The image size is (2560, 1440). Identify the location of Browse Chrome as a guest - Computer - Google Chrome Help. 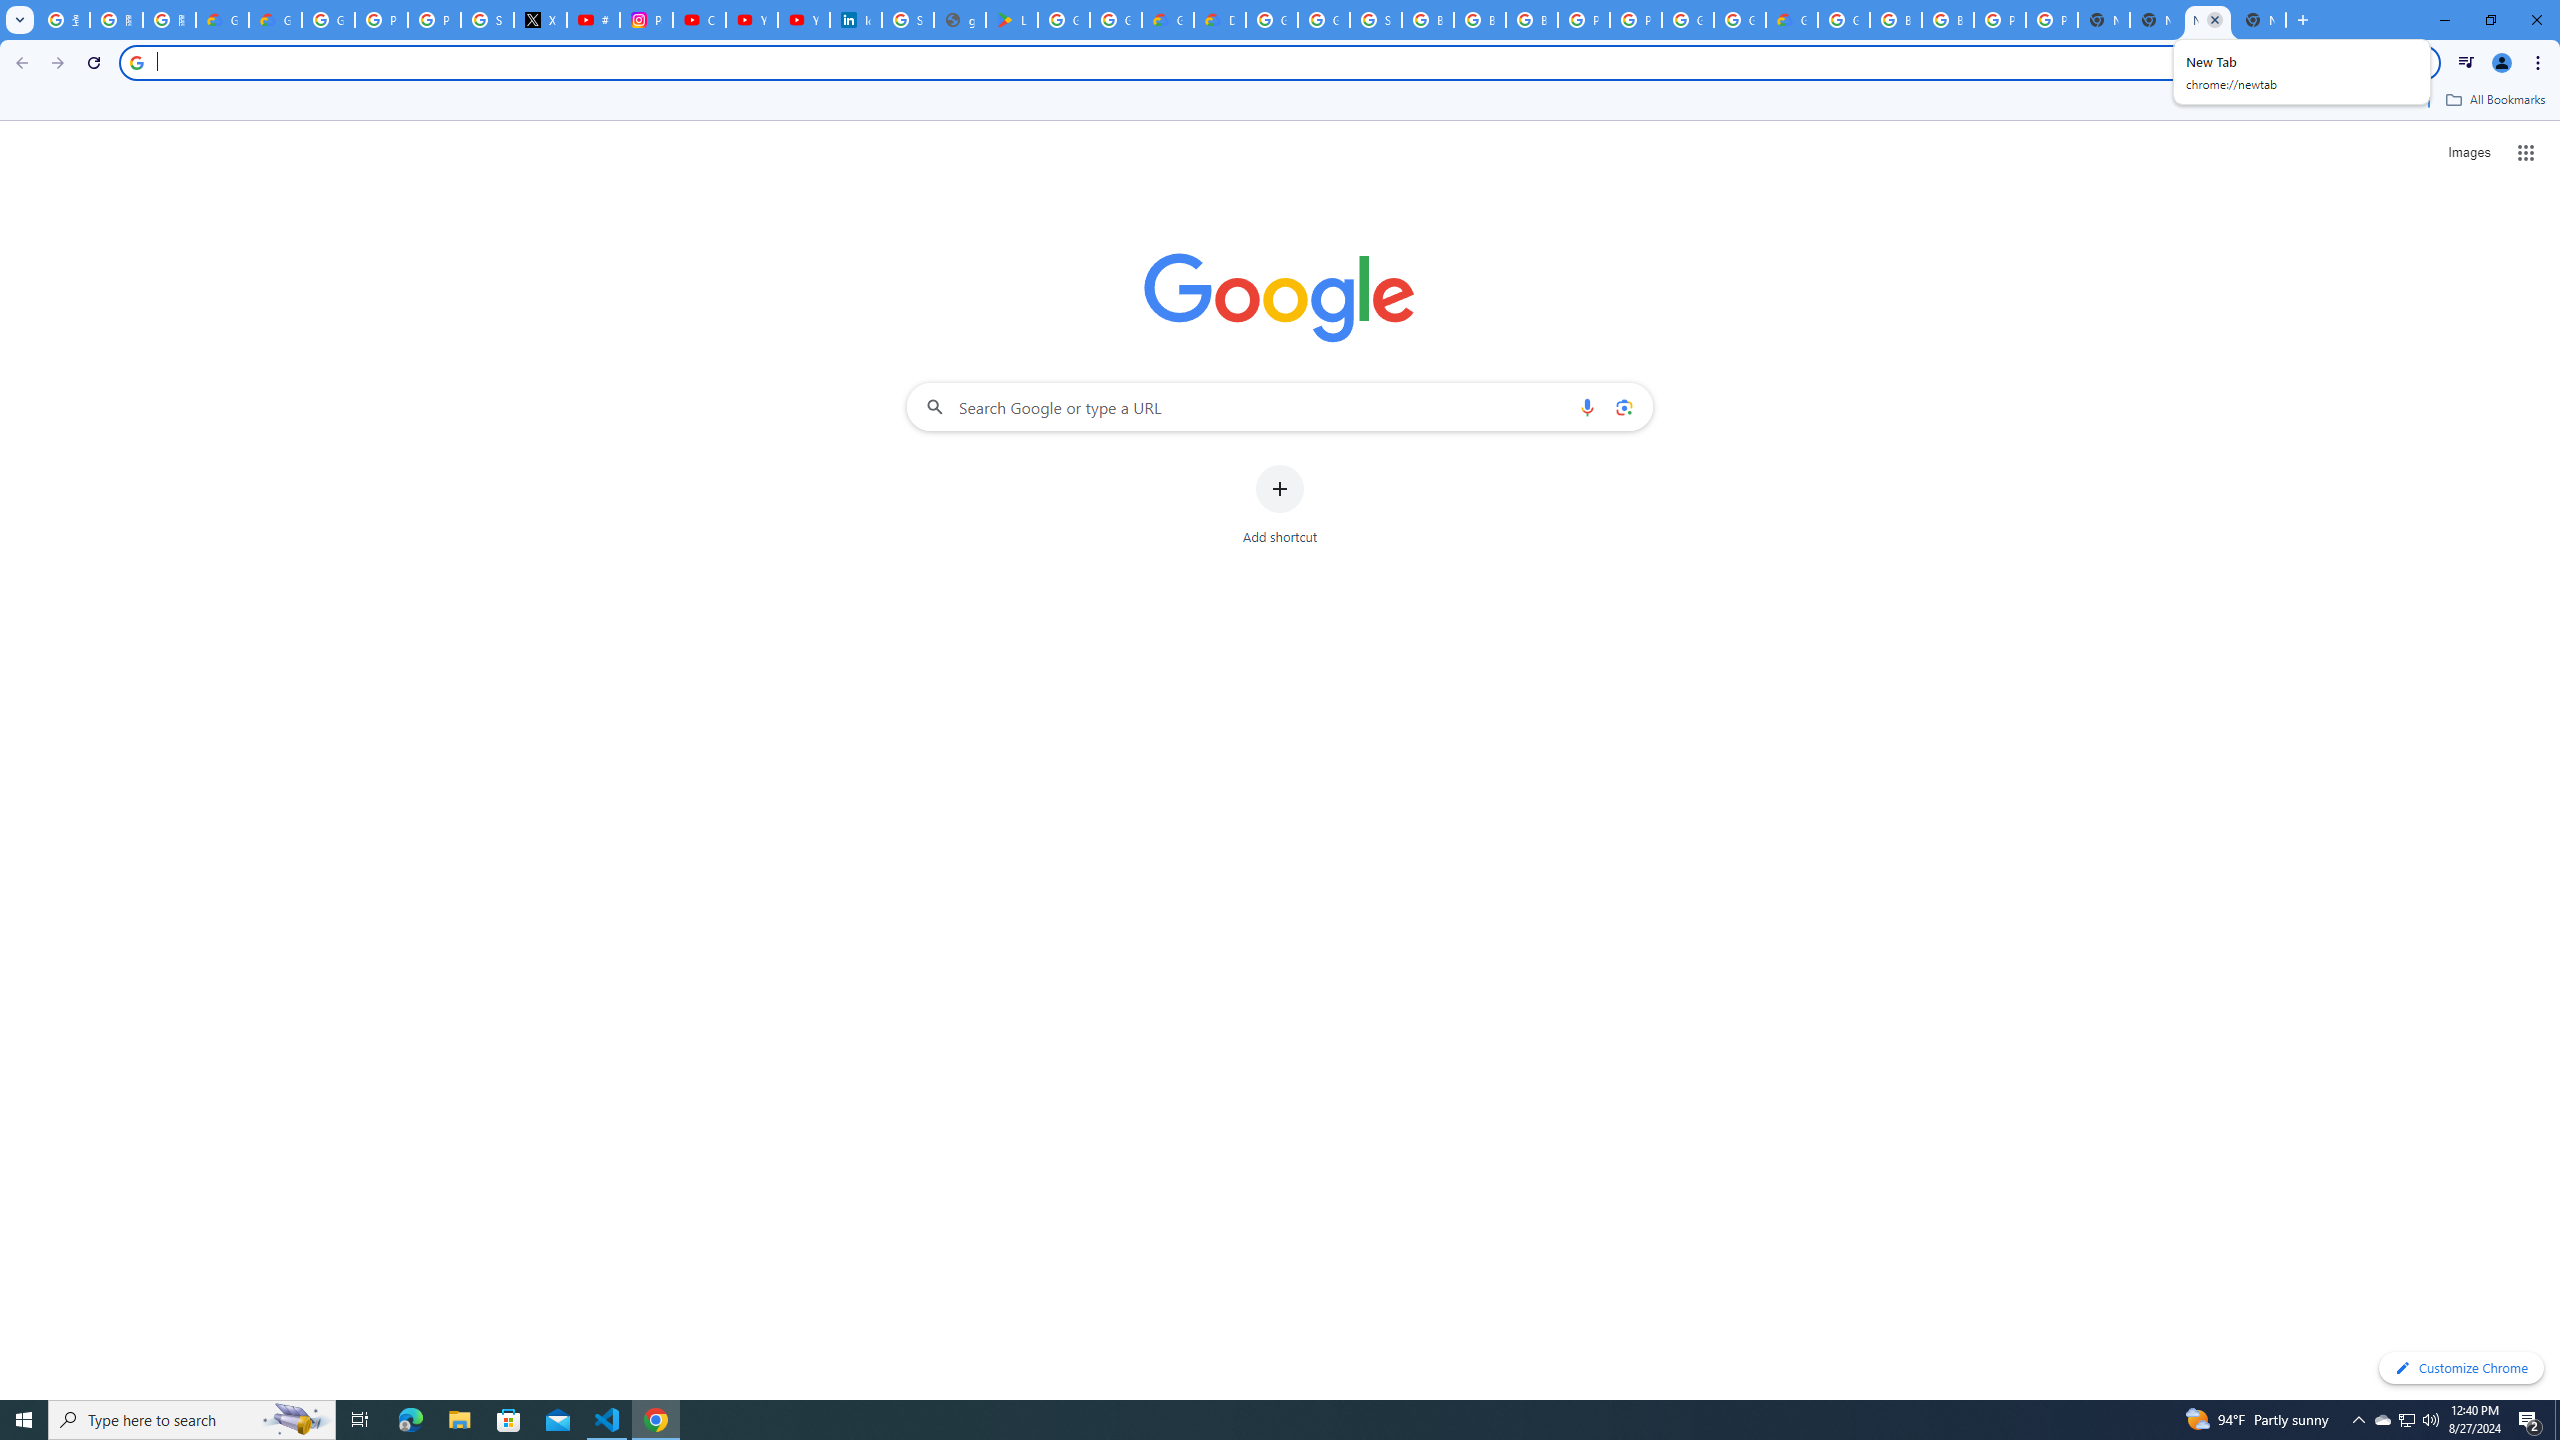
(1426, 20).